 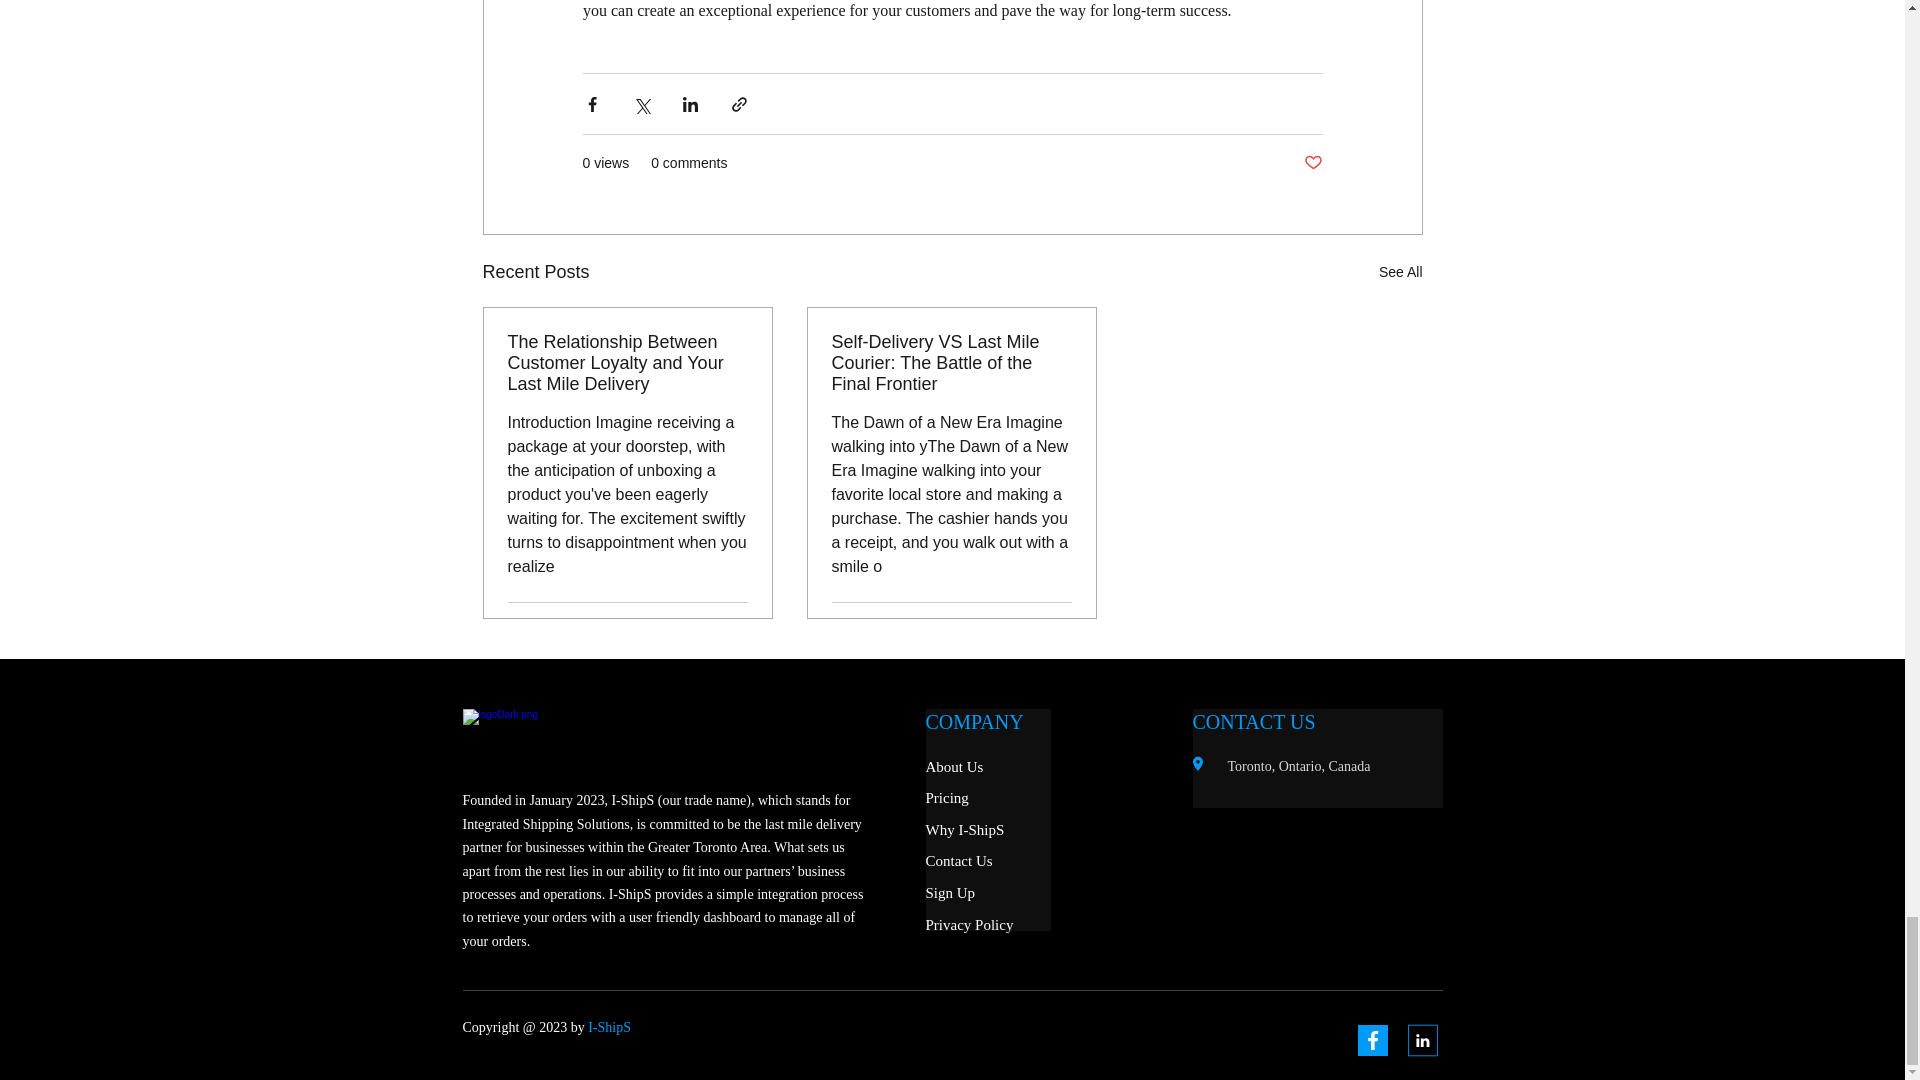 I want to click on See All, so click(x=1400, y=272).